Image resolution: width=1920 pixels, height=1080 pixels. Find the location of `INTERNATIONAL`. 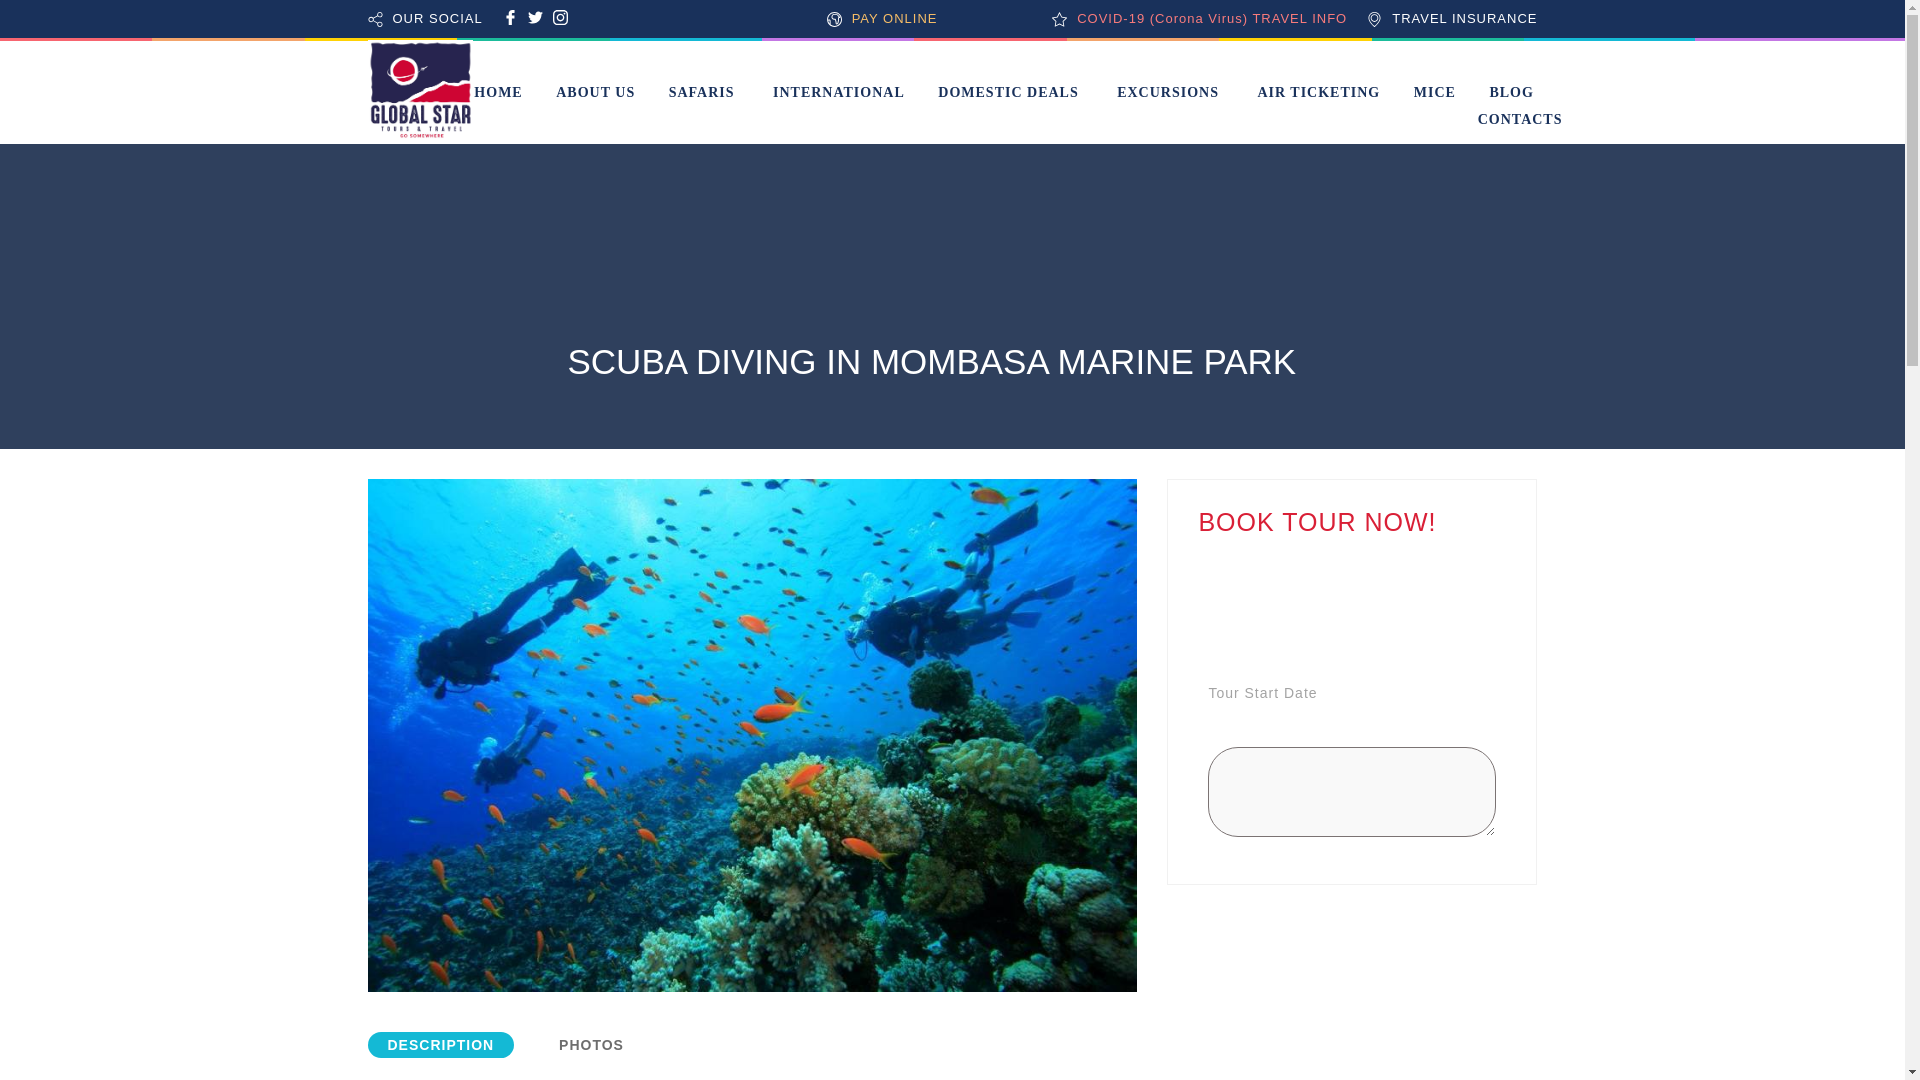

INTERNATIONAL is located at coordinates (838, 92).